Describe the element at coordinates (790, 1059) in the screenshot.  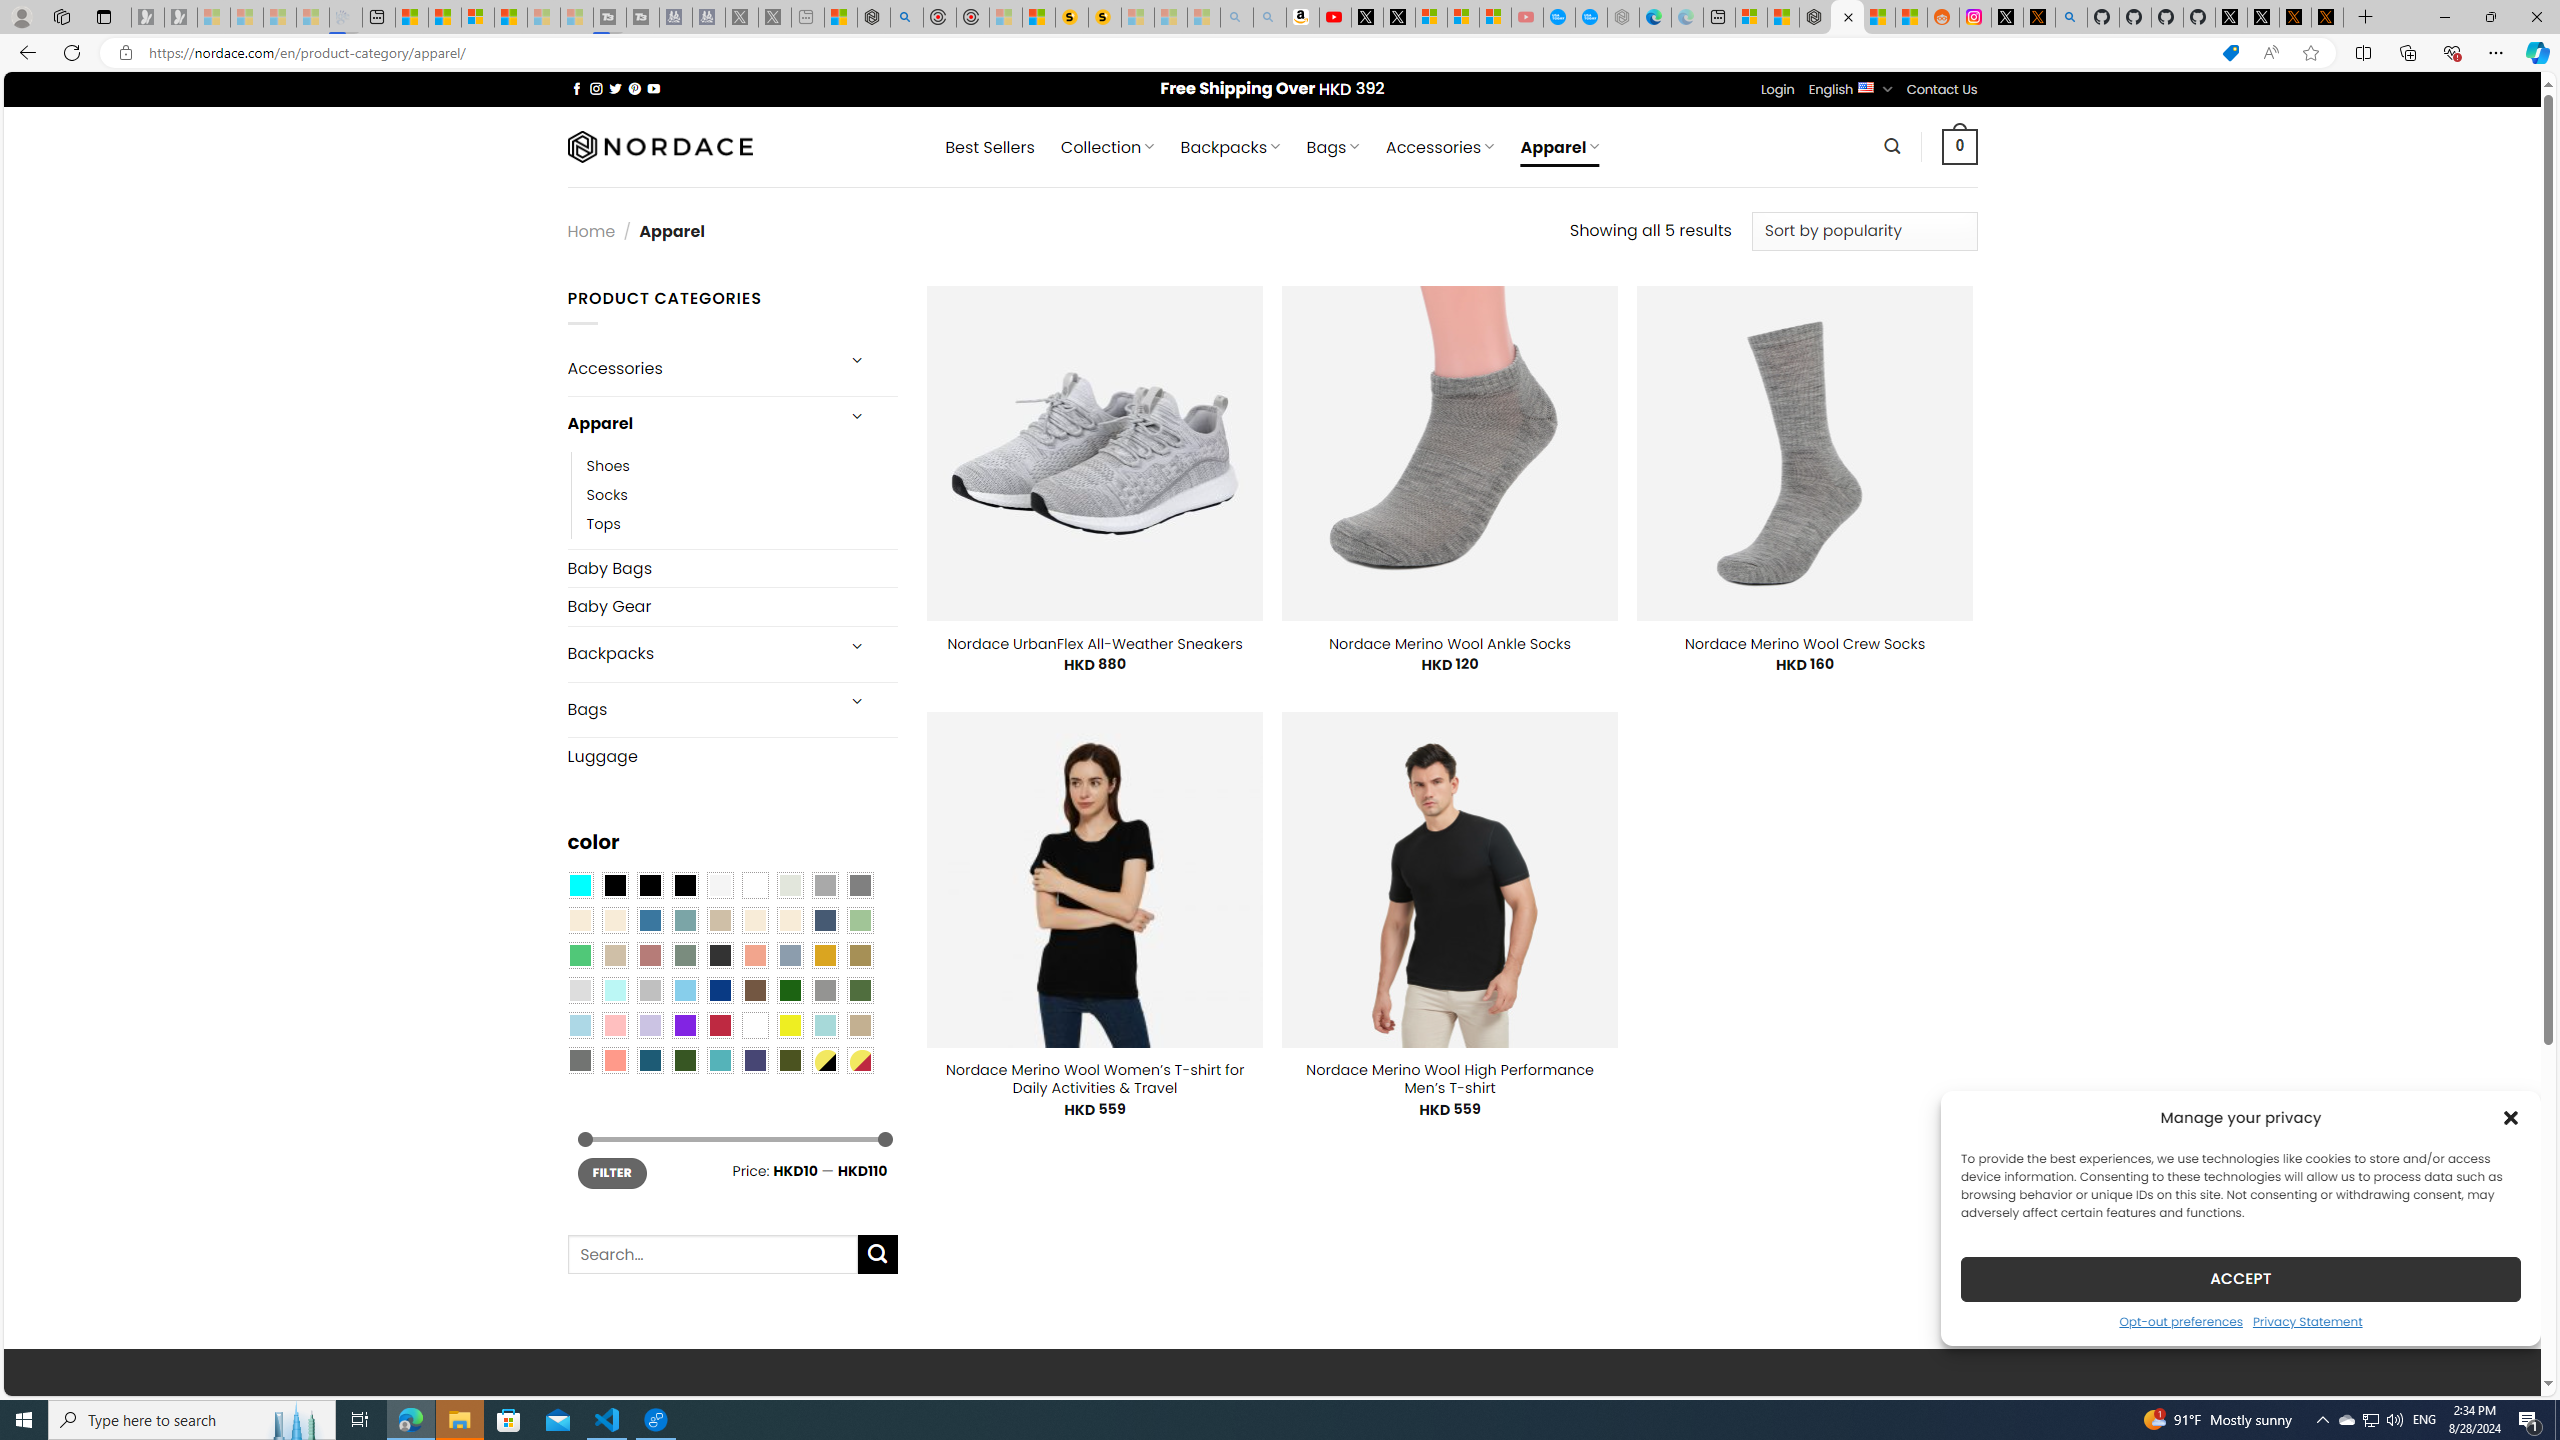
I see `Army Green` at that location.